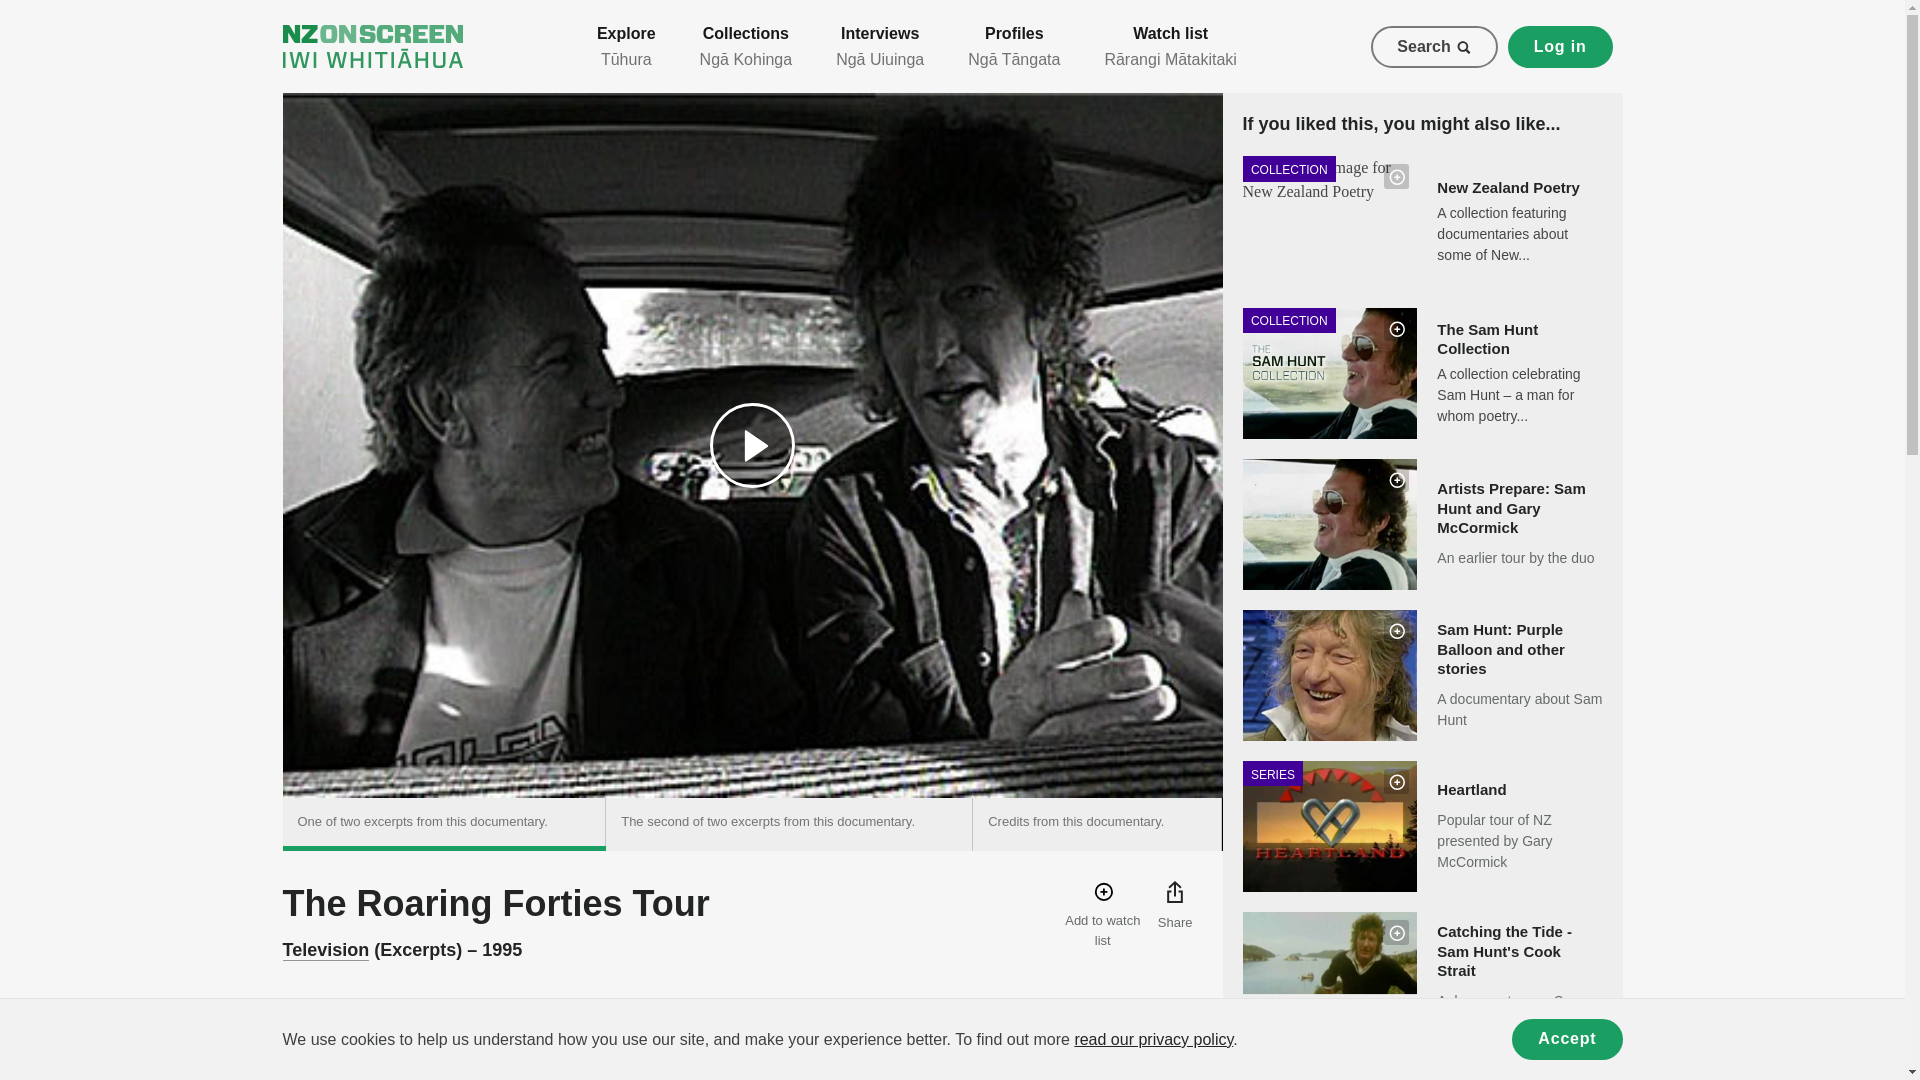 The image size is (1920, 1080). I want to click on One of two excerpts from this documentary., so click(444, 824).